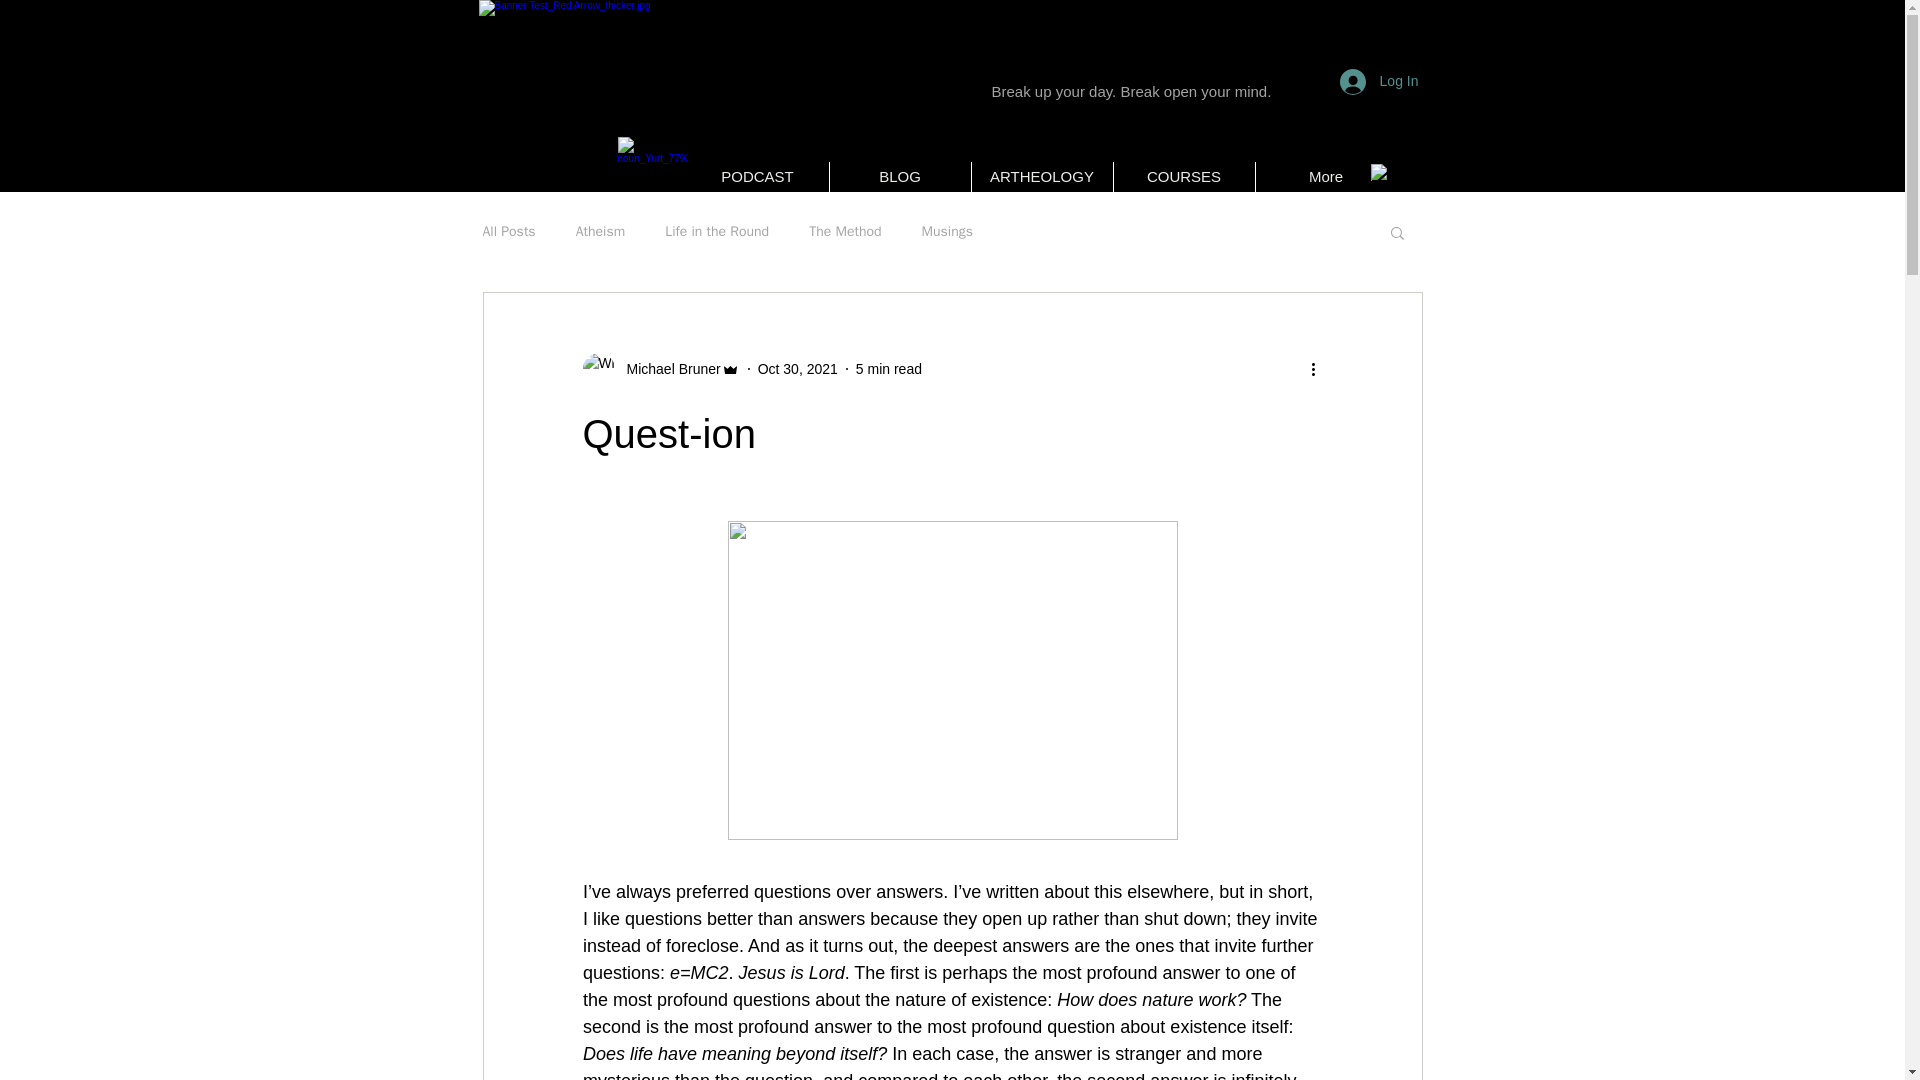 Image resolution: width=1920 pixels, height=1080 pixels. I want to click on Life in the Round, so click(716, 231).